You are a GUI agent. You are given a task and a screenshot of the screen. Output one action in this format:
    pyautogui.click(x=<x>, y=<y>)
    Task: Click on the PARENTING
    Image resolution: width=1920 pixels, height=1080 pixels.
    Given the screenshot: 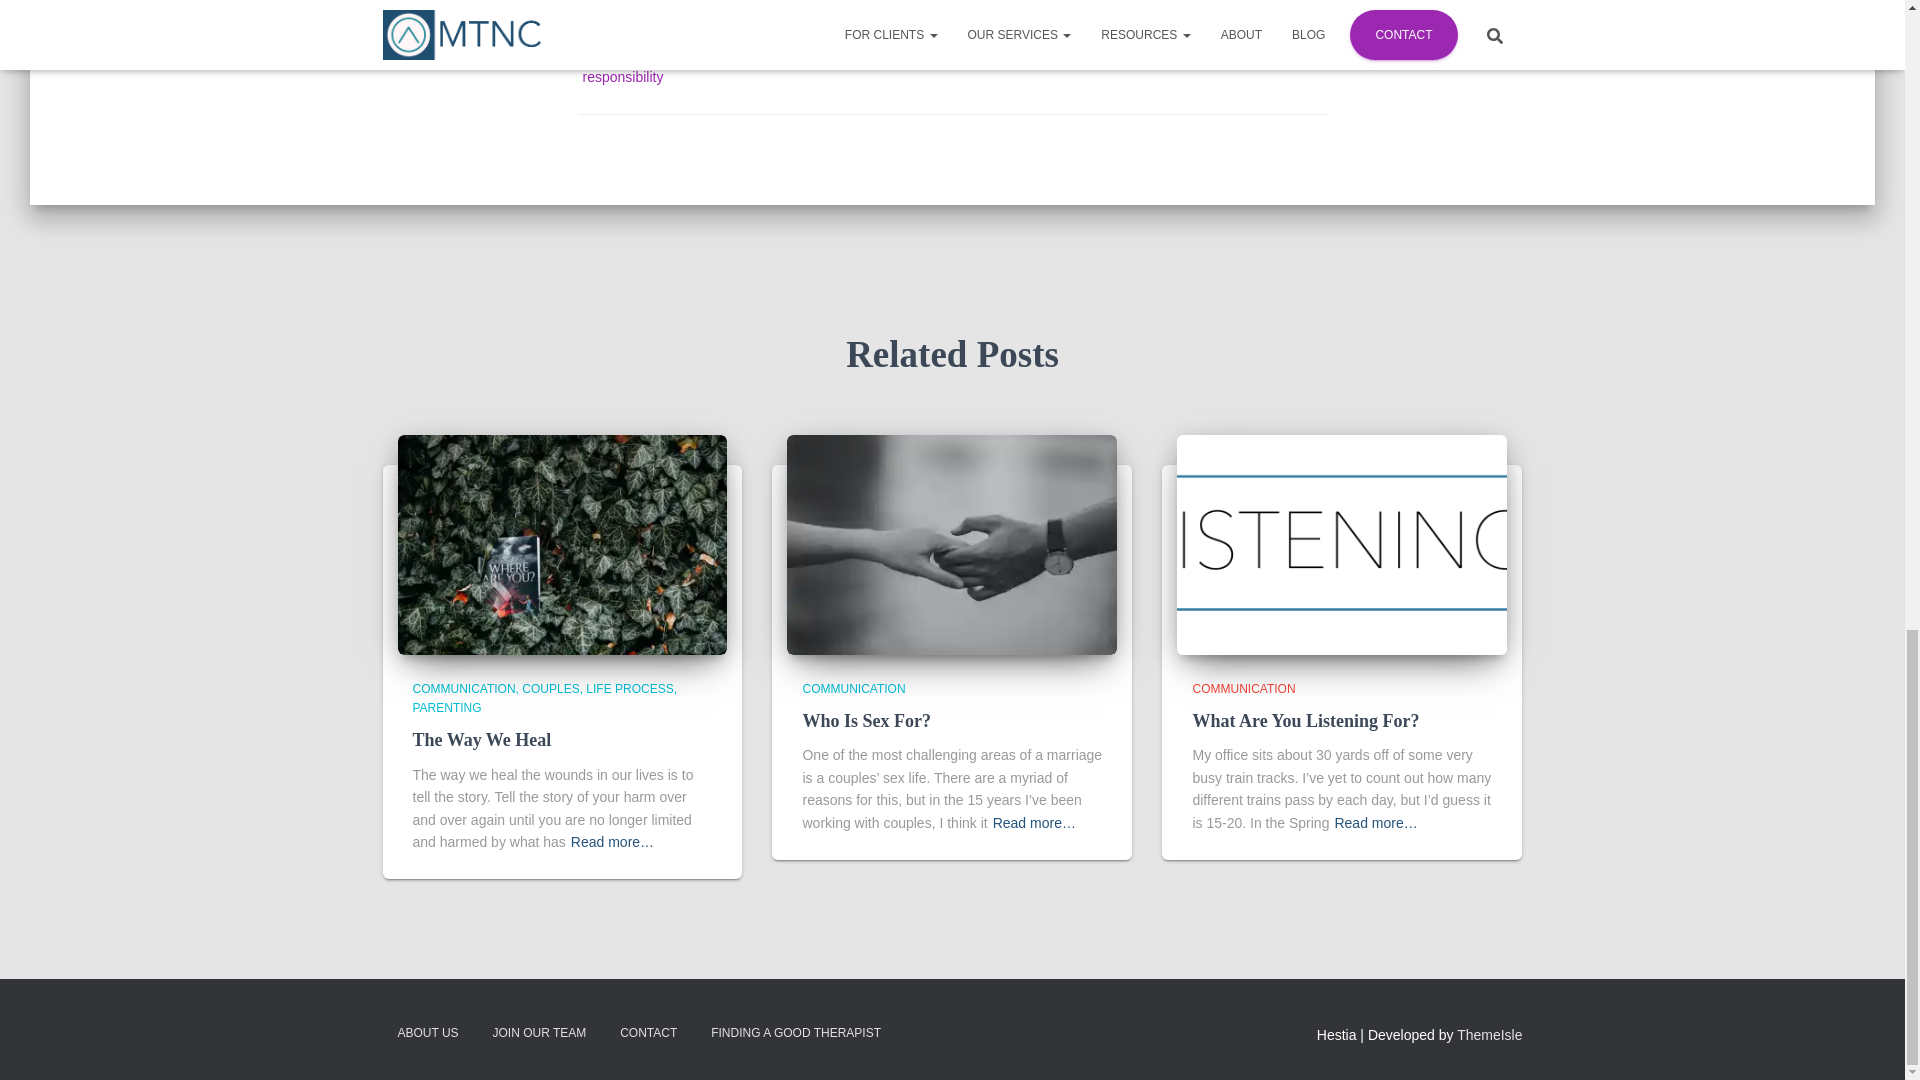 What is the action you would take?
    pyautogui.click(x=825, y=11)
    